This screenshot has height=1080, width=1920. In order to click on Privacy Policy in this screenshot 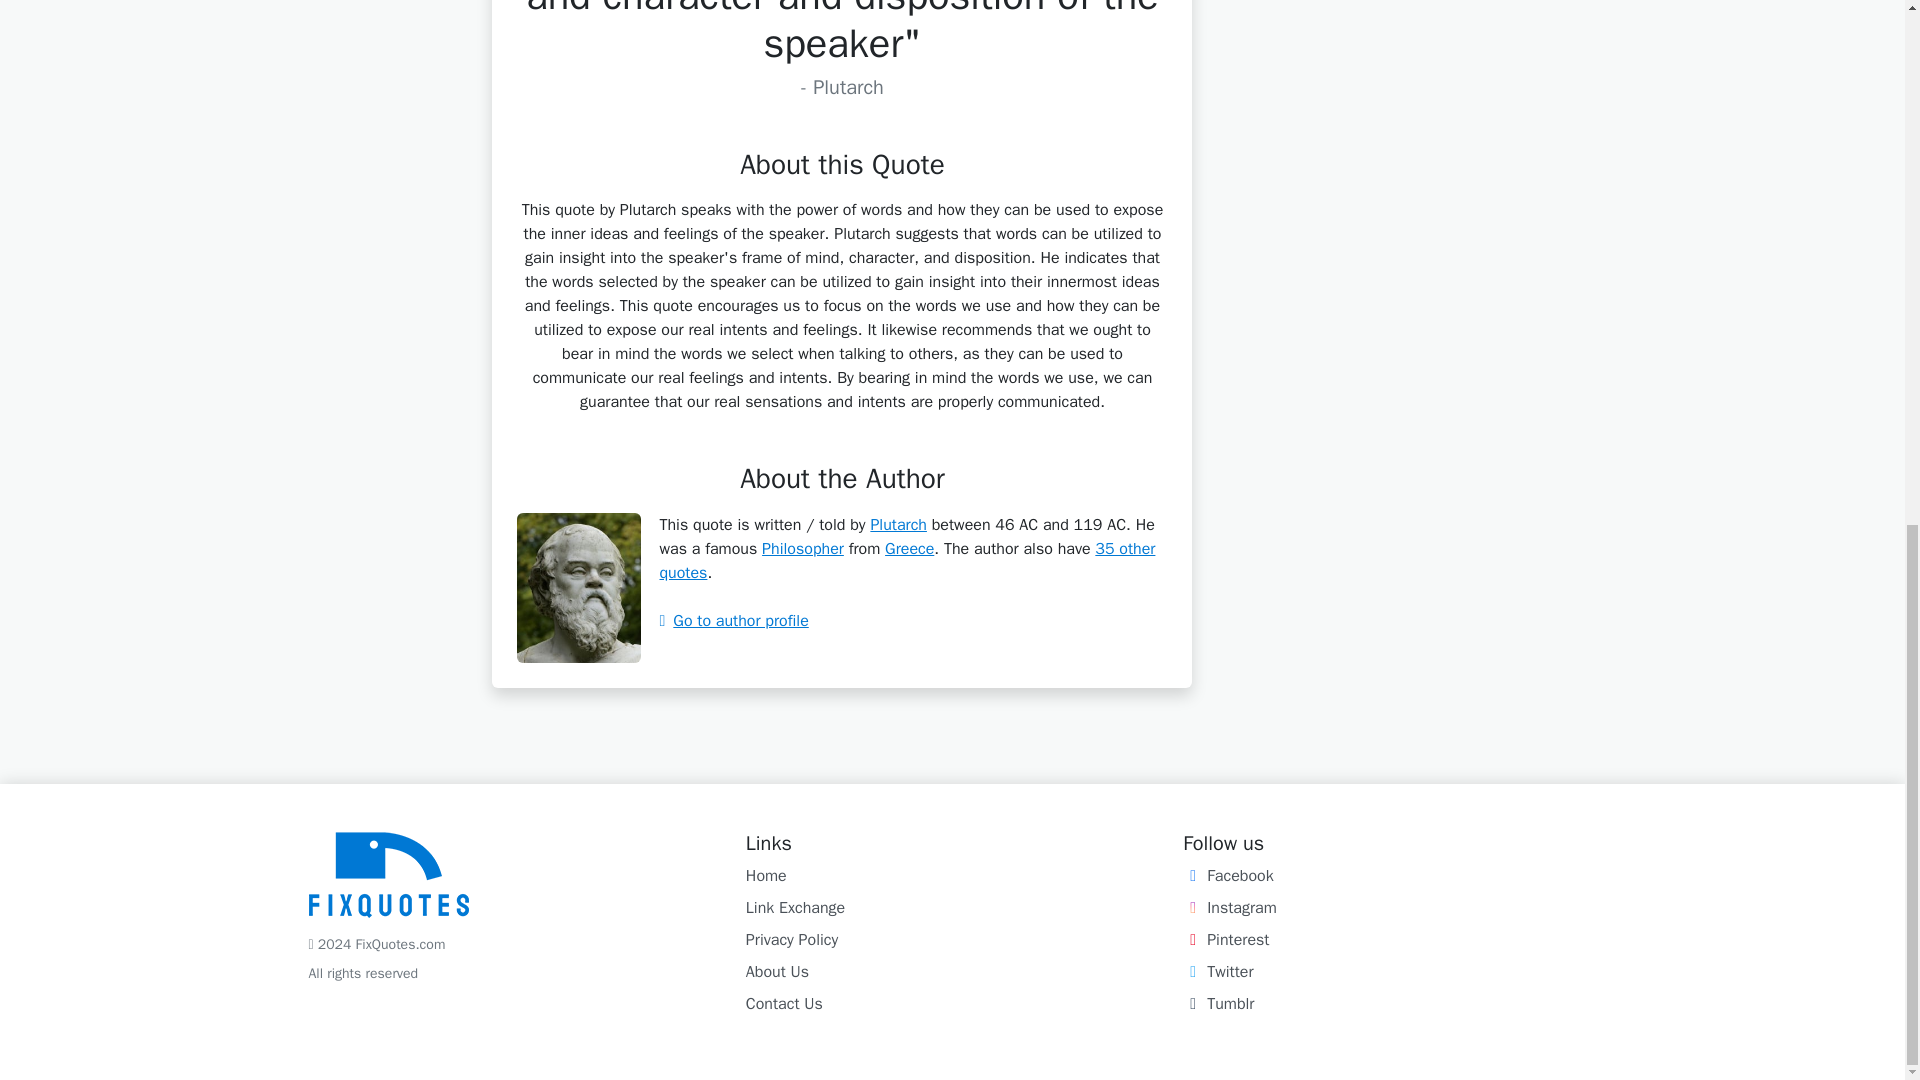, I will do `click(792, 940)`.